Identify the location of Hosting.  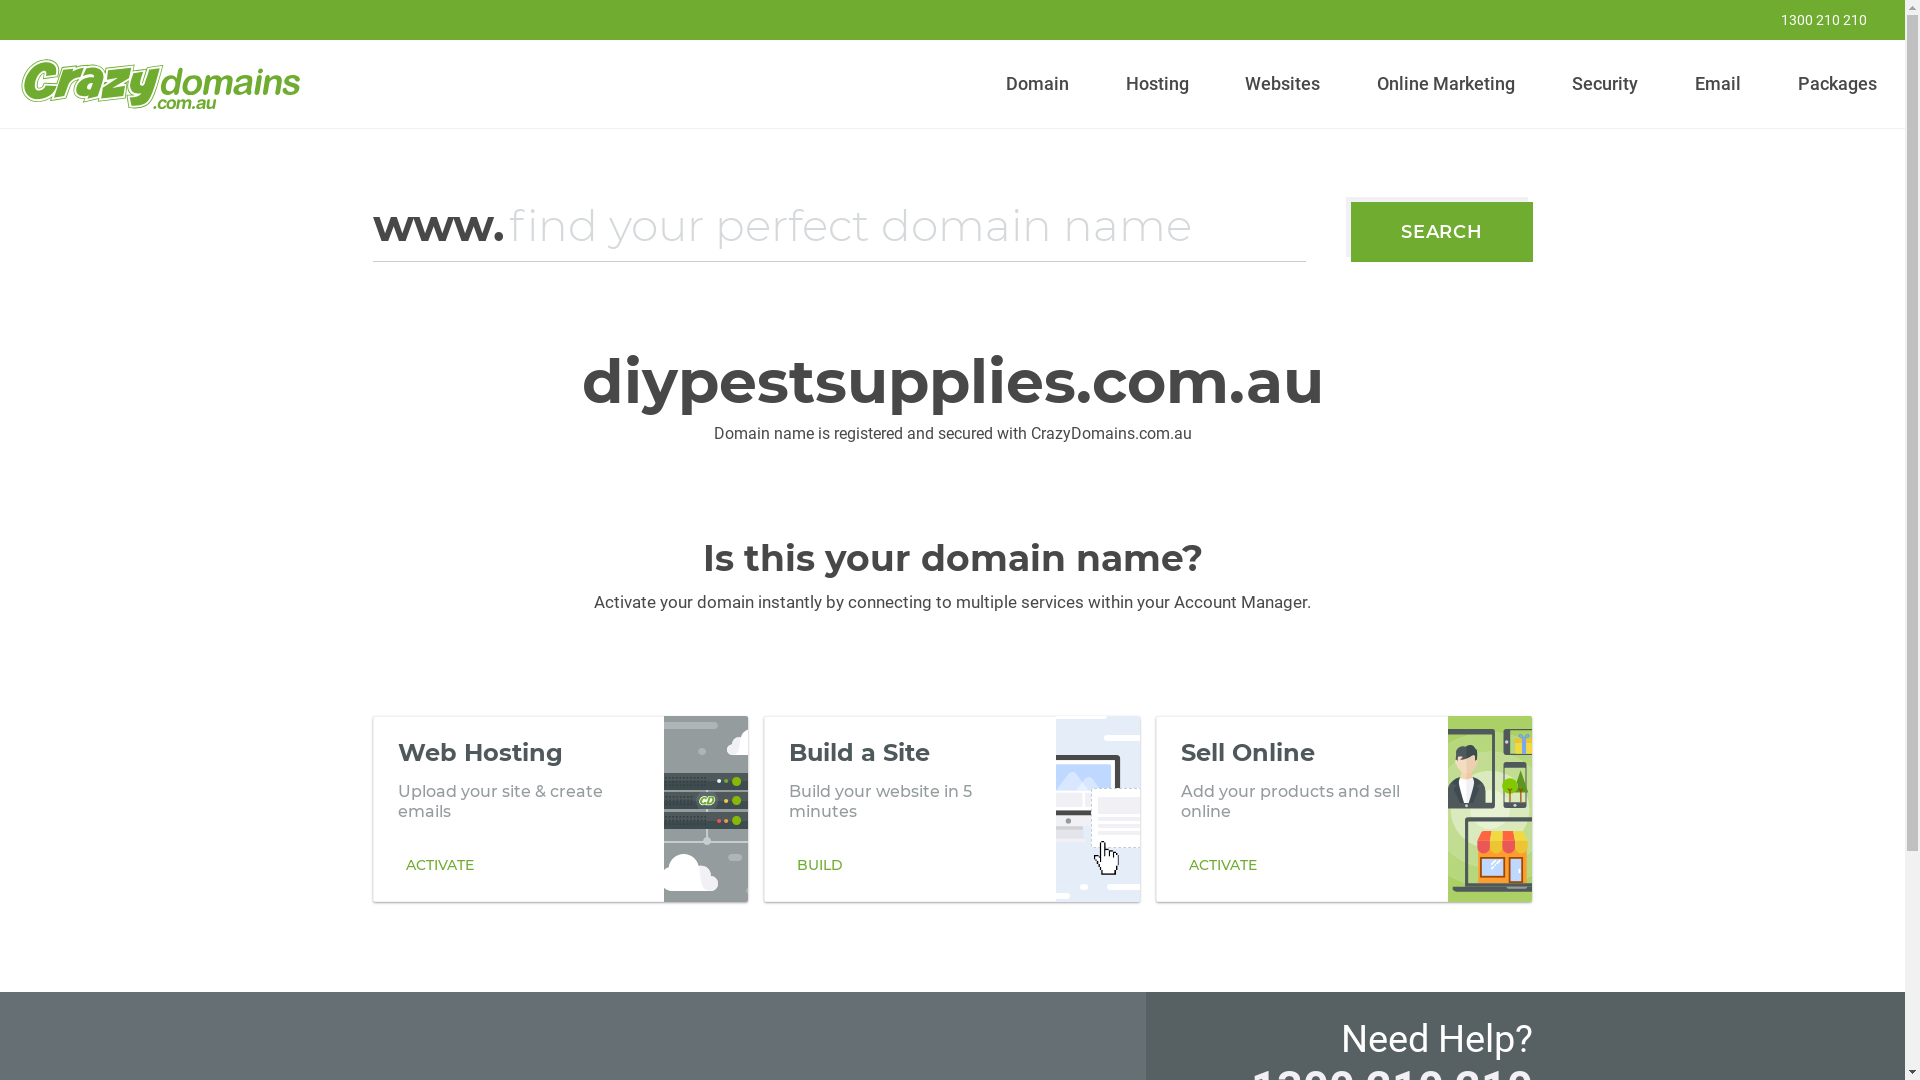
(1157, 84).